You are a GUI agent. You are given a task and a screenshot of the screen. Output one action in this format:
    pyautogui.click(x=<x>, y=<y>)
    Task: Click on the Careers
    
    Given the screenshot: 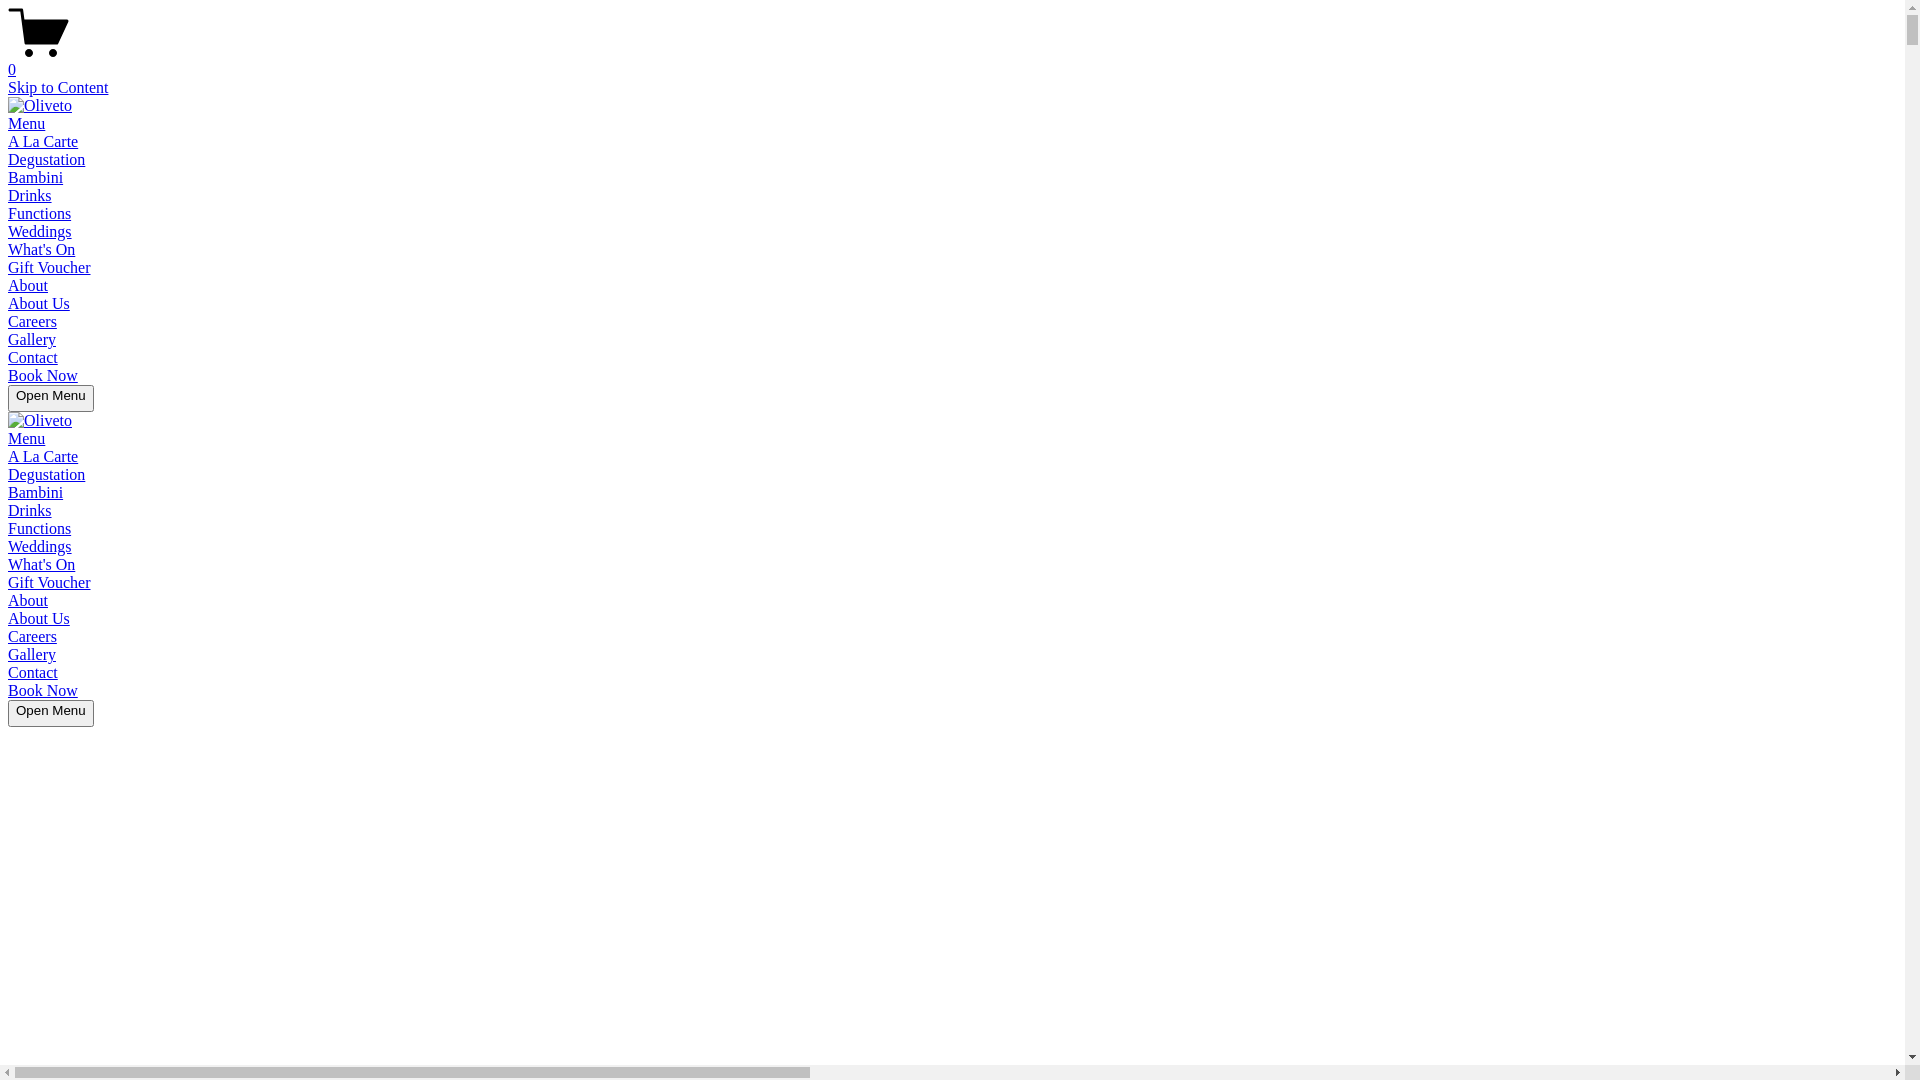 What is the action you would take?
    pyautogui.click(x=32, y=636)
    